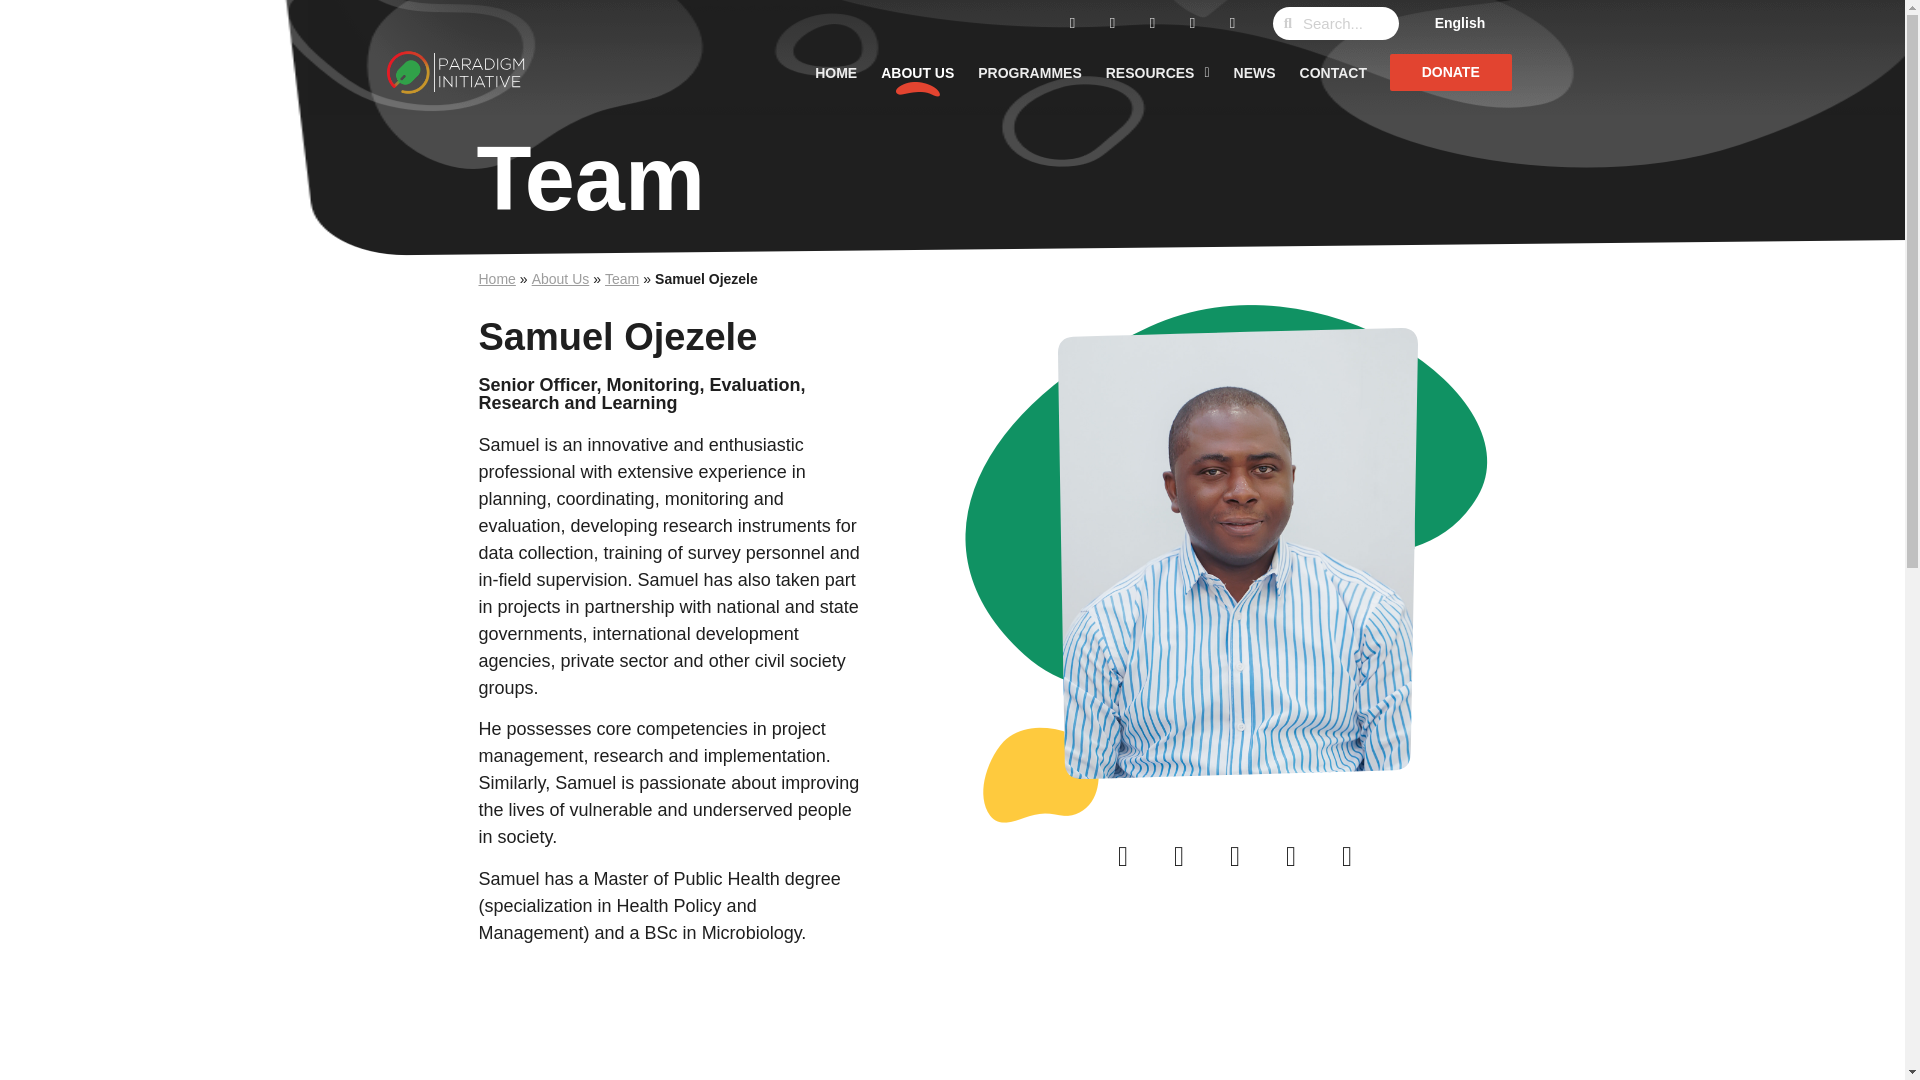  Describe the element at coordinates (1460, 23) in the screenshot. I see `English` at that location.